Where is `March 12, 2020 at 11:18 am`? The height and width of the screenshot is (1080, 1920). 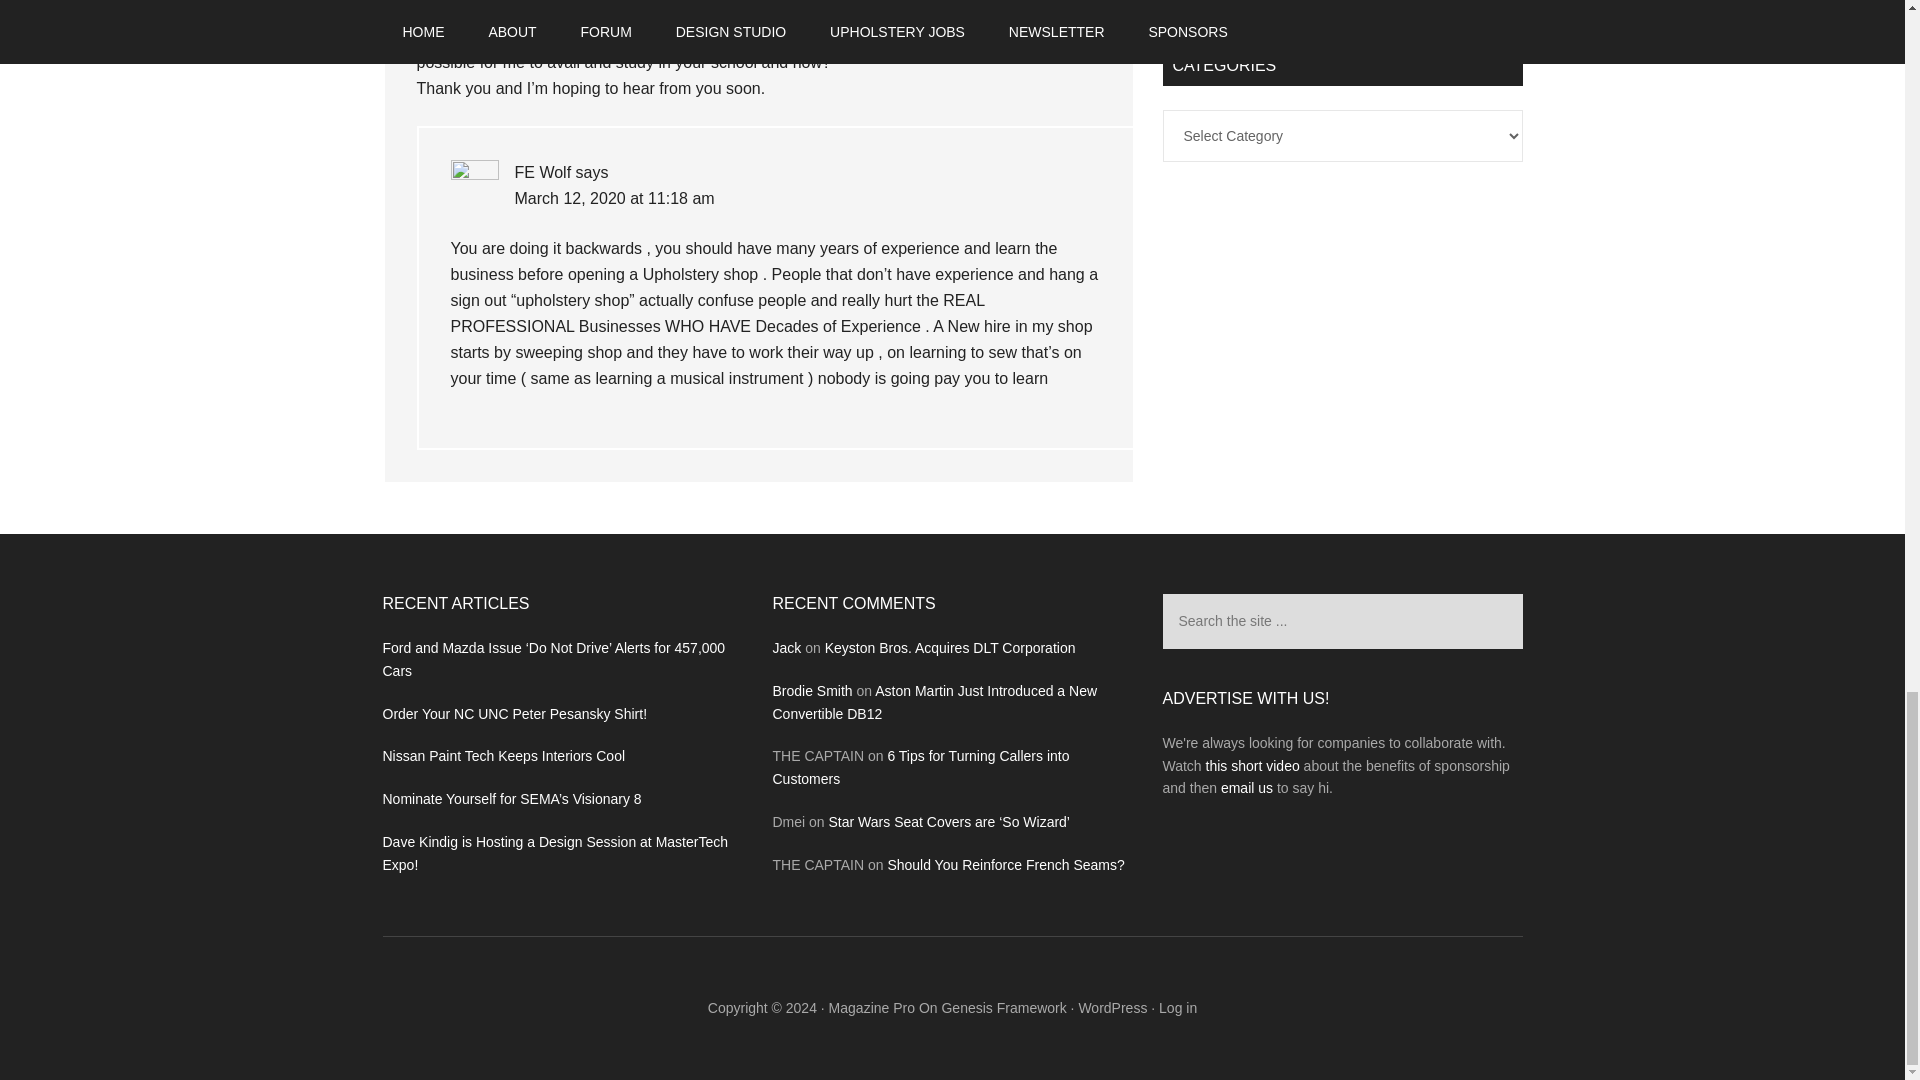 March 12, 2020 at 11:18 am is located at coordinates (614, 198).